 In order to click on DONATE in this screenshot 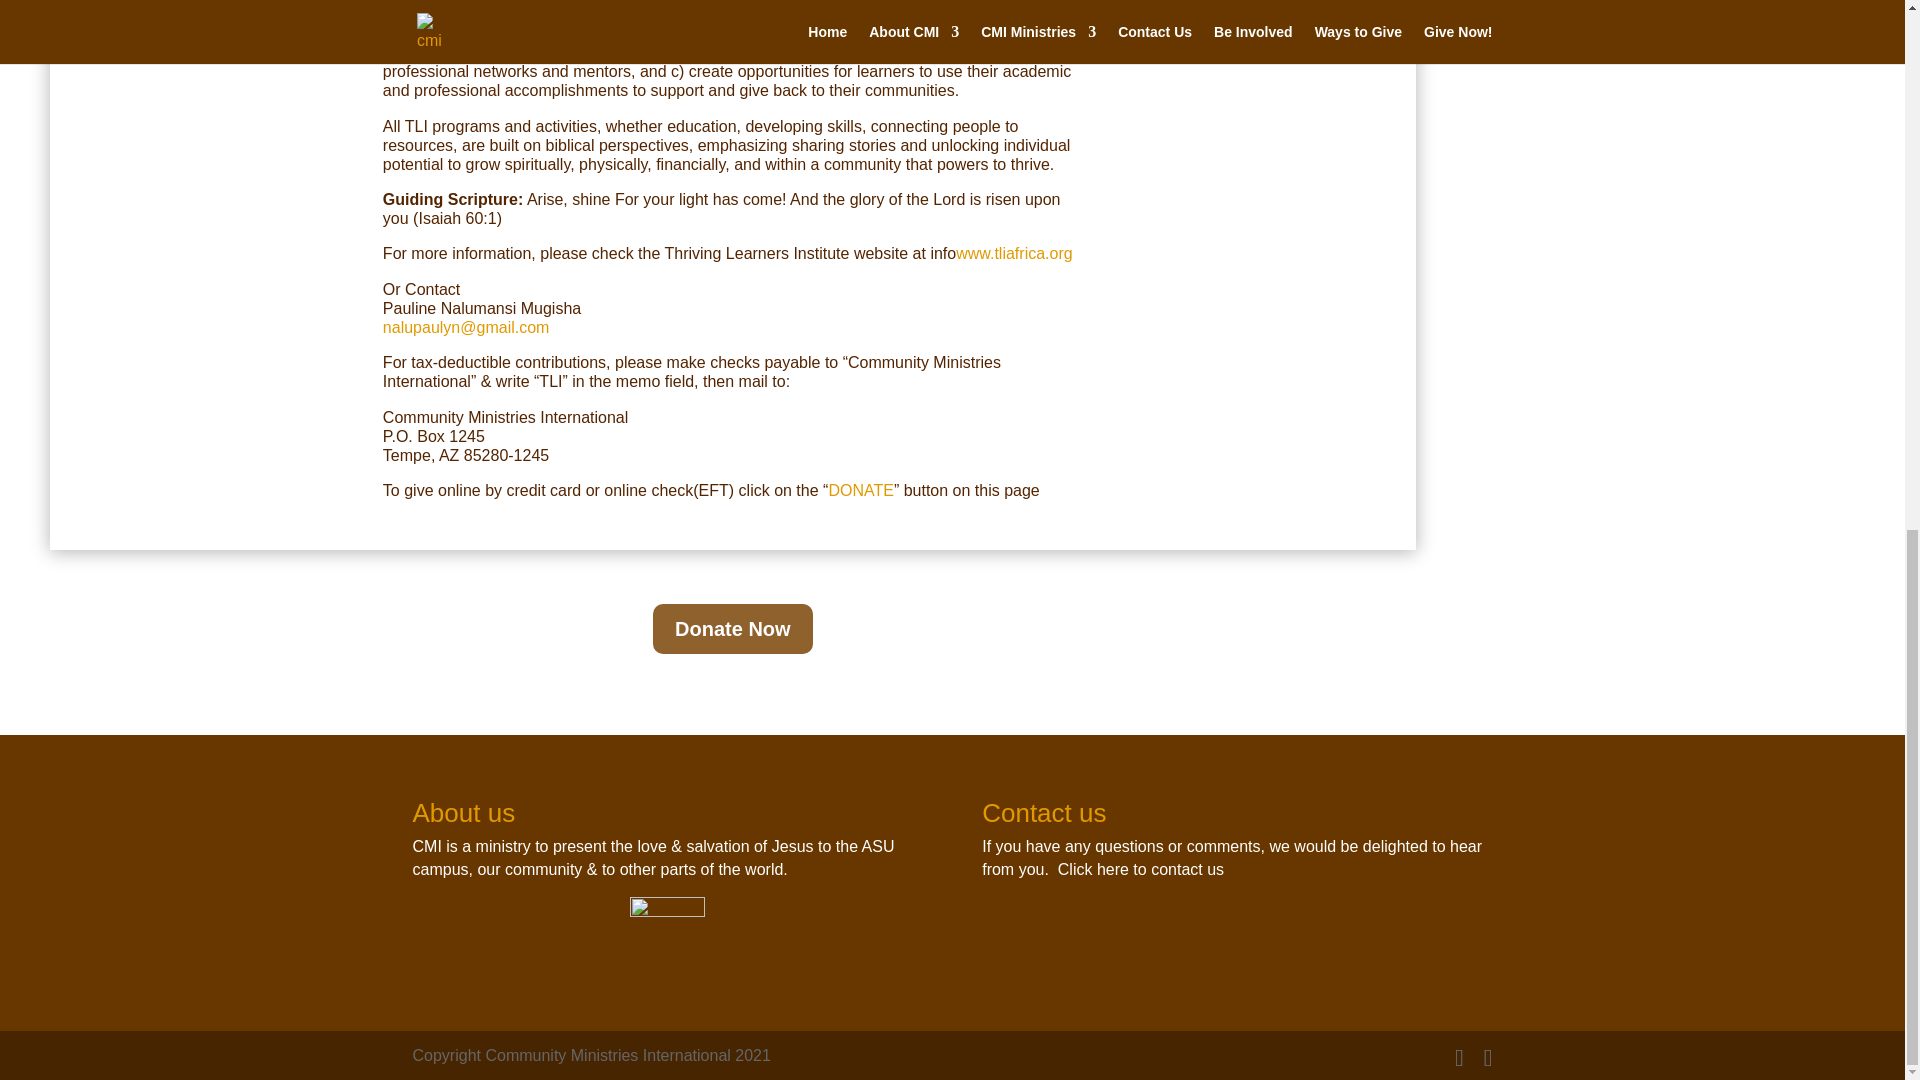, I will do `click(860, 490)`.